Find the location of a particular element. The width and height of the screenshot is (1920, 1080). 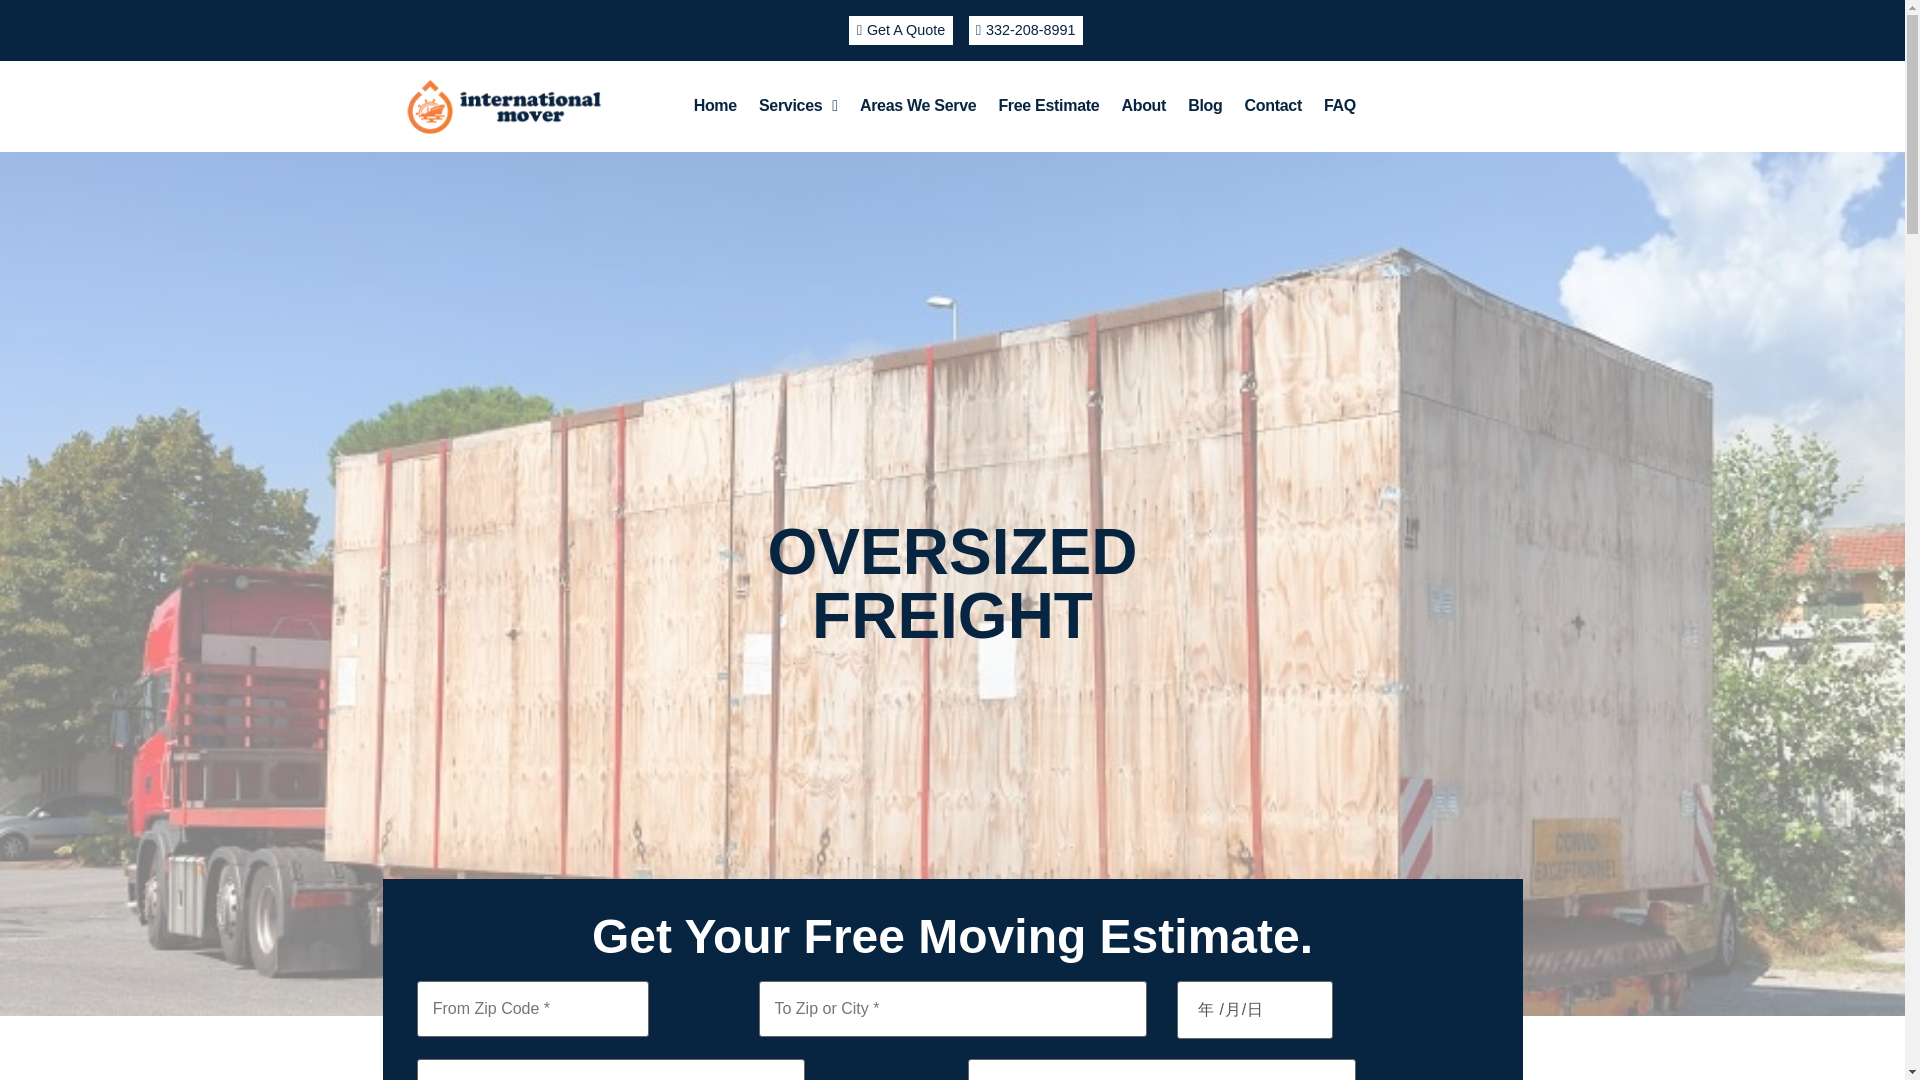

Home is located at coordinates (716, 105).